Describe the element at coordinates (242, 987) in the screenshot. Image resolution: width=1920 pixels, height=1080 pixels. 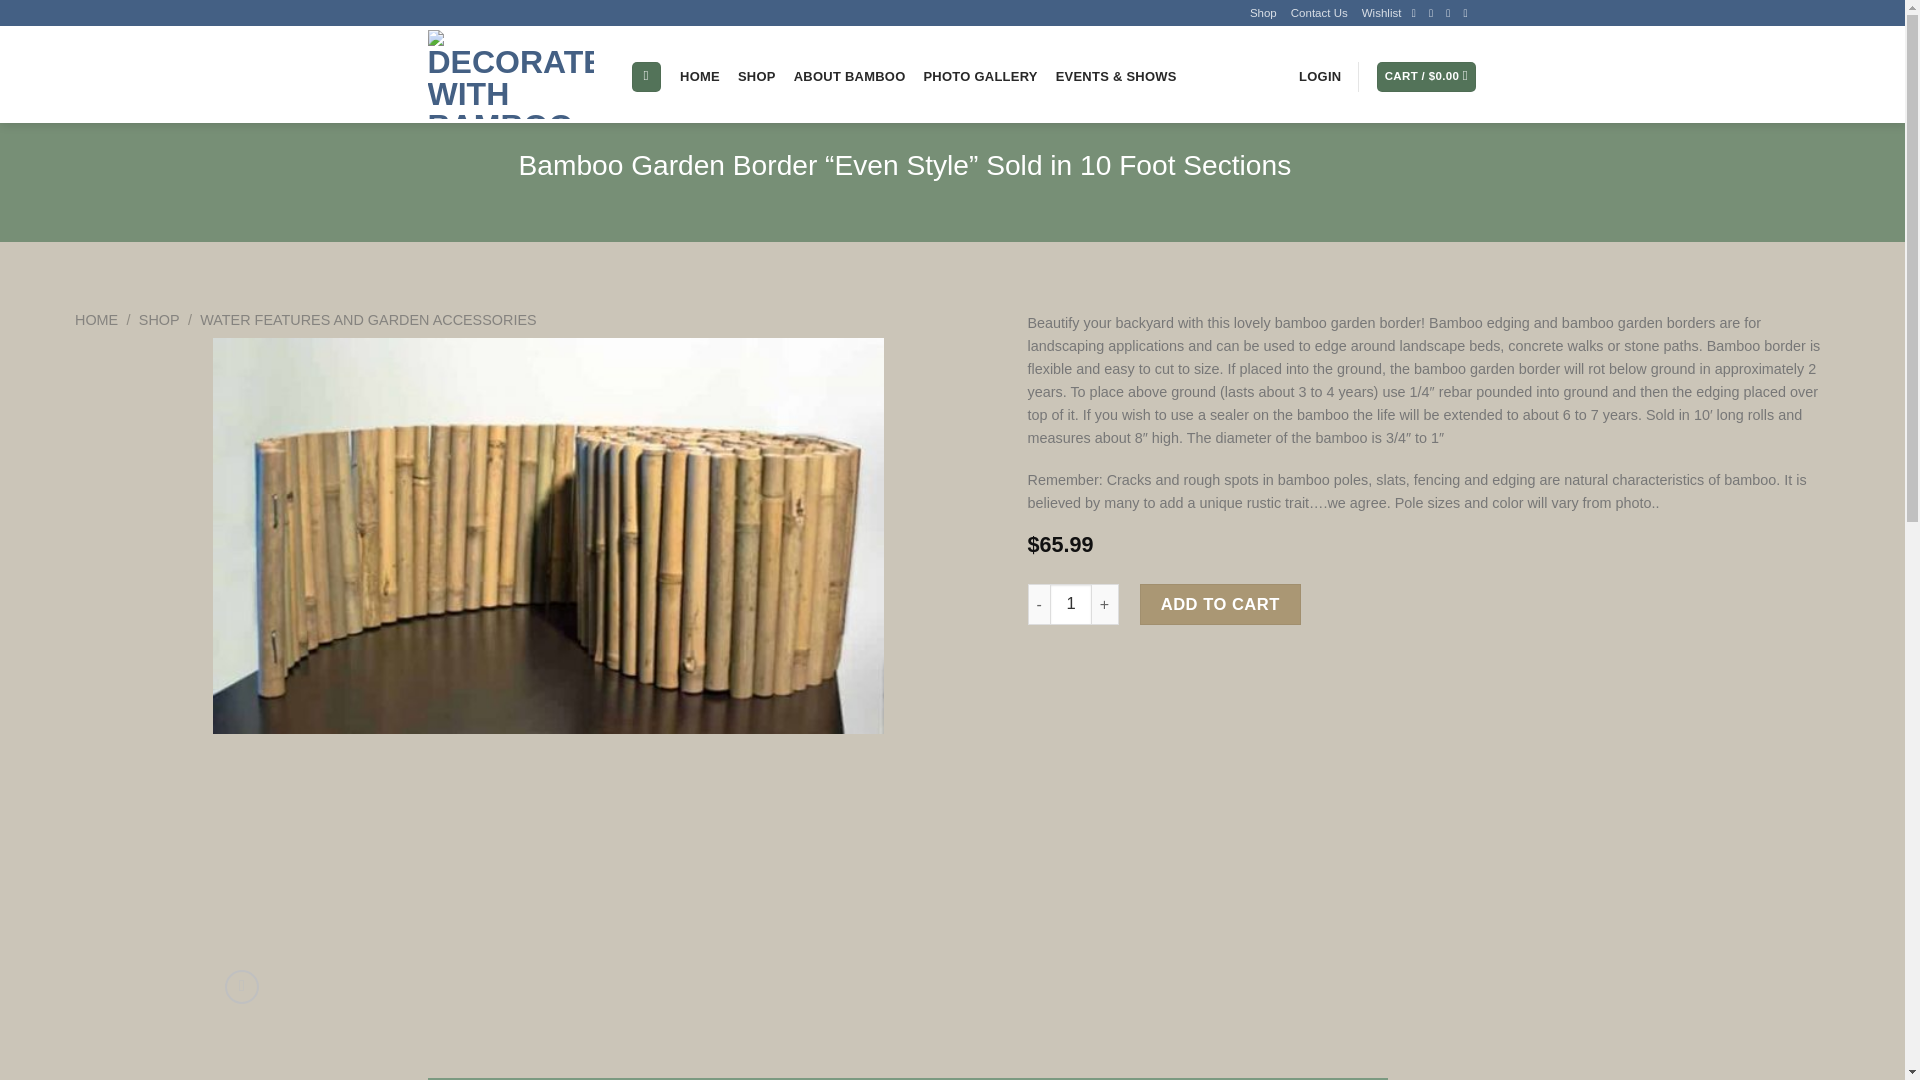
I see `Zoom` at that location.